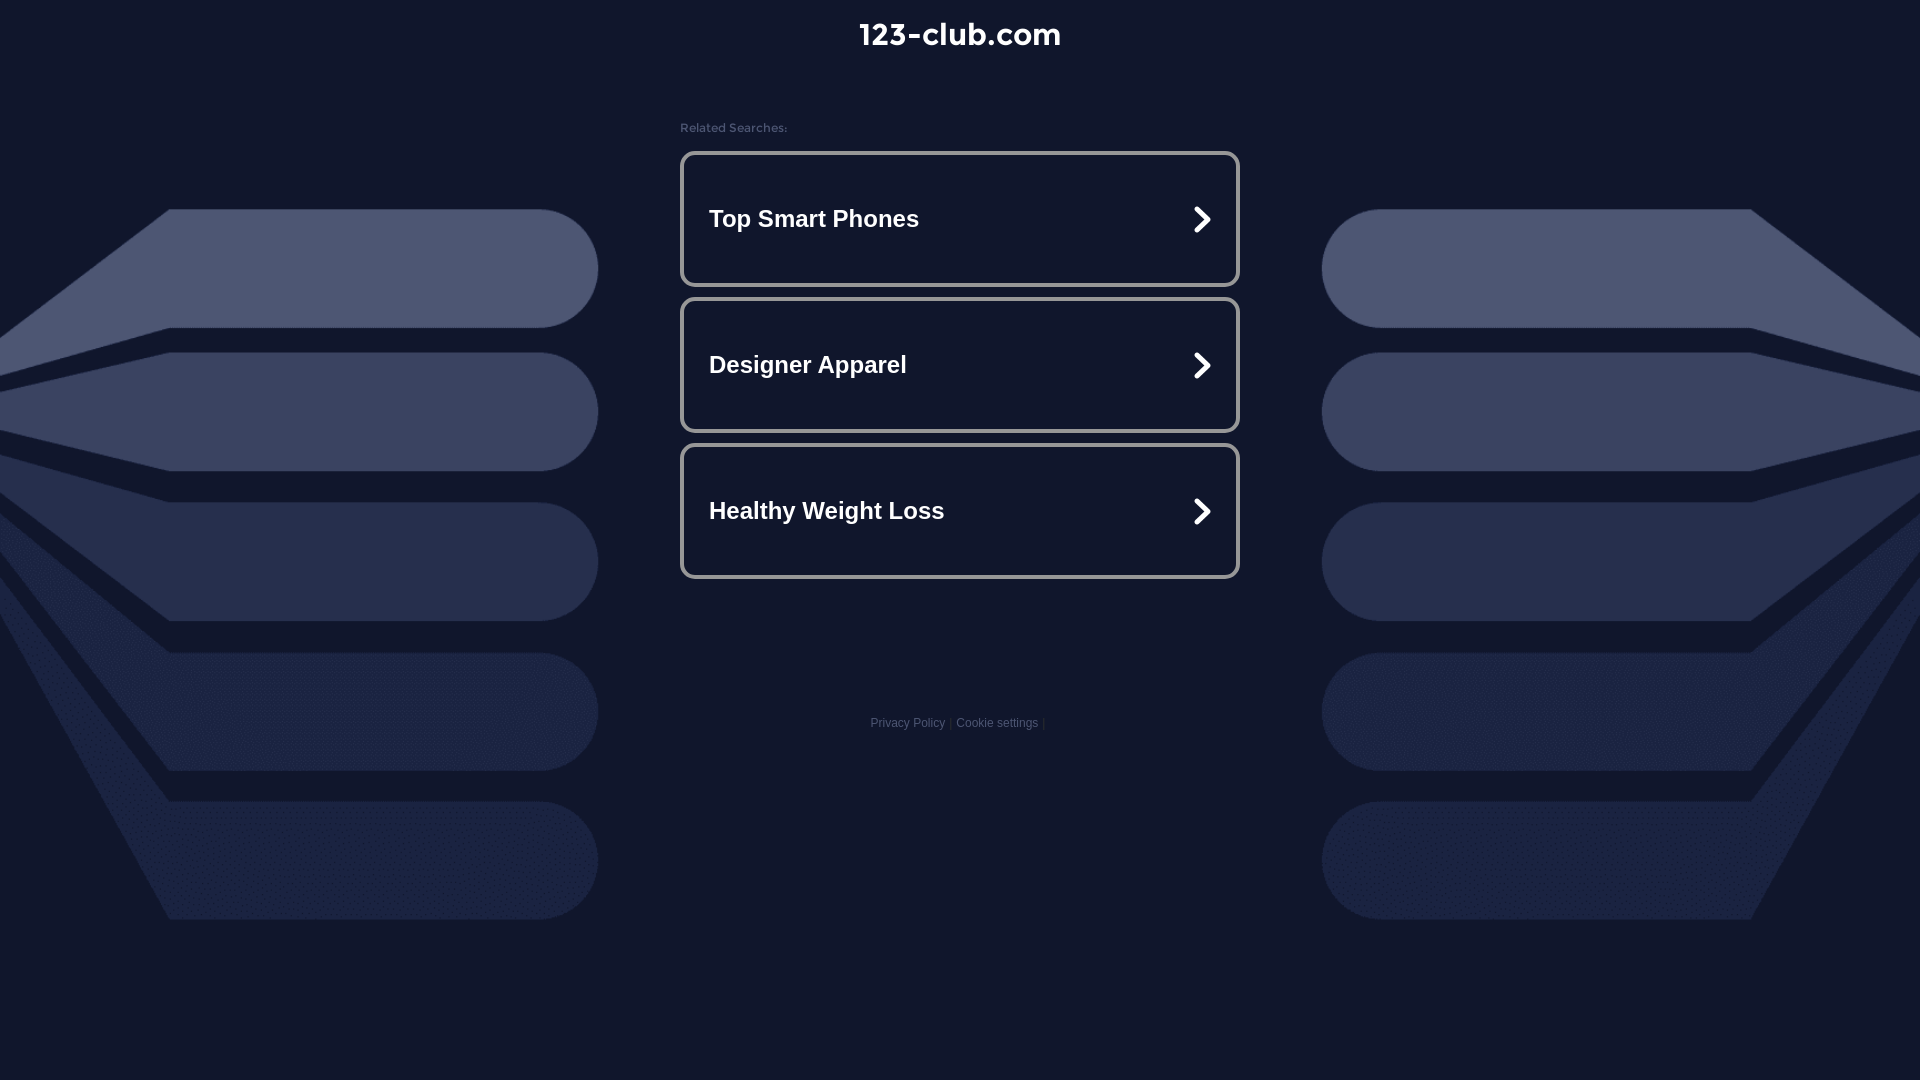  What do you see at coordinates (960, 219) in the screenshot?
I see `Top Smart Phones` at bounding box center [960, 219].